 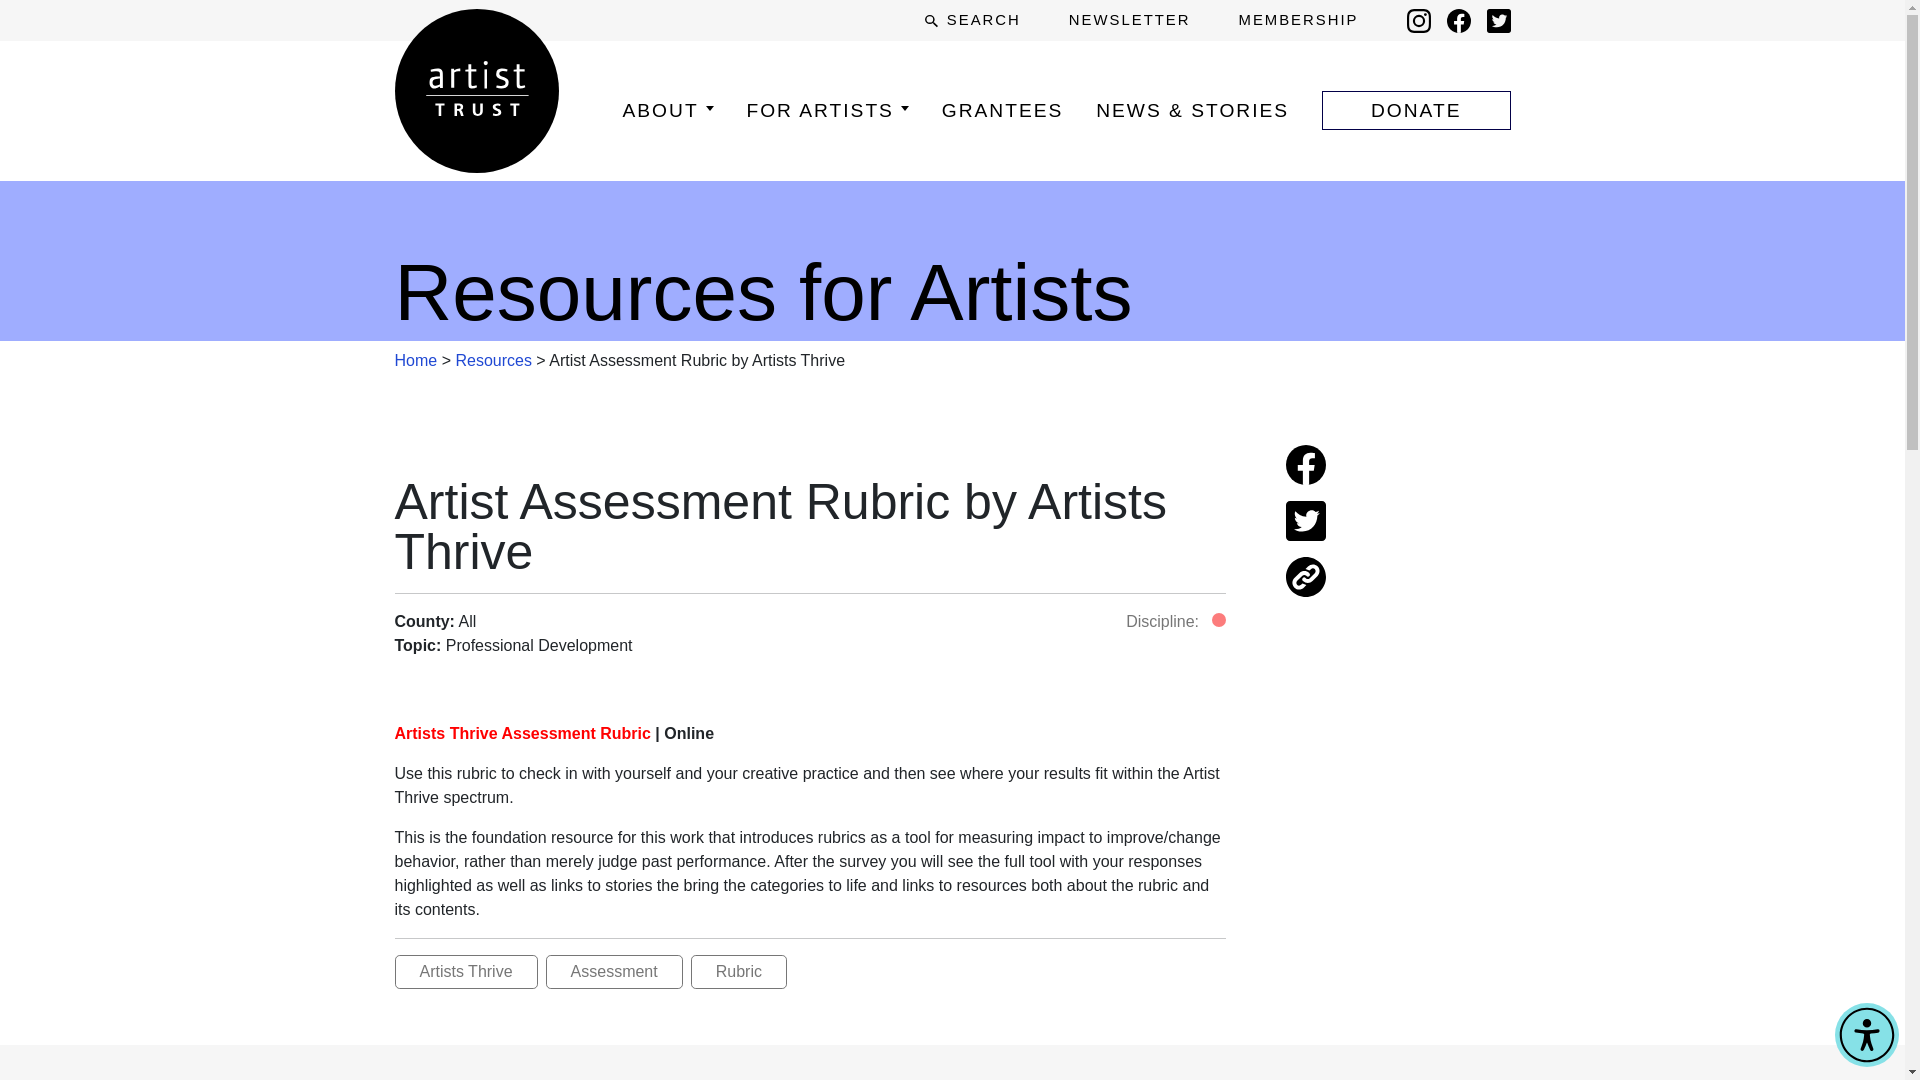 I want to click on SEARCH, so click(x=972, y=20).